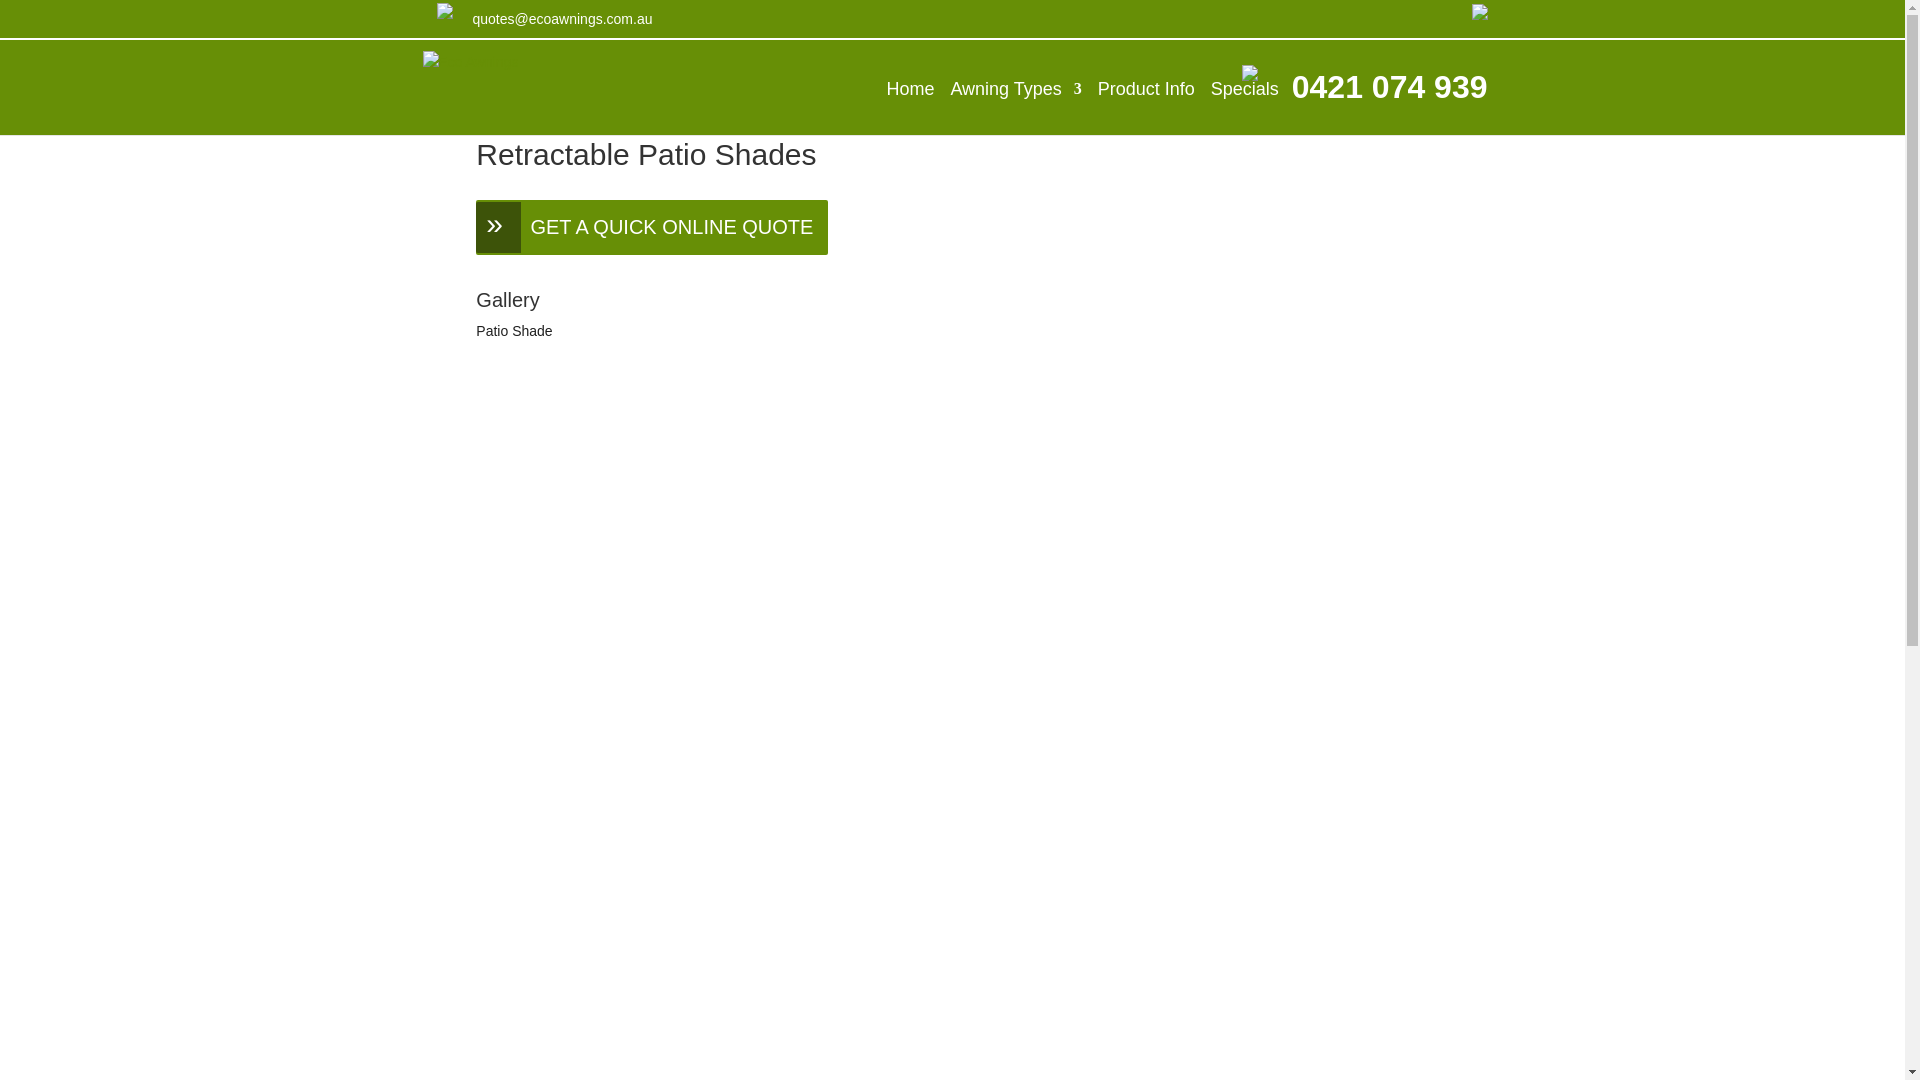  I want to click on Awning Types, so click(1016, 89).